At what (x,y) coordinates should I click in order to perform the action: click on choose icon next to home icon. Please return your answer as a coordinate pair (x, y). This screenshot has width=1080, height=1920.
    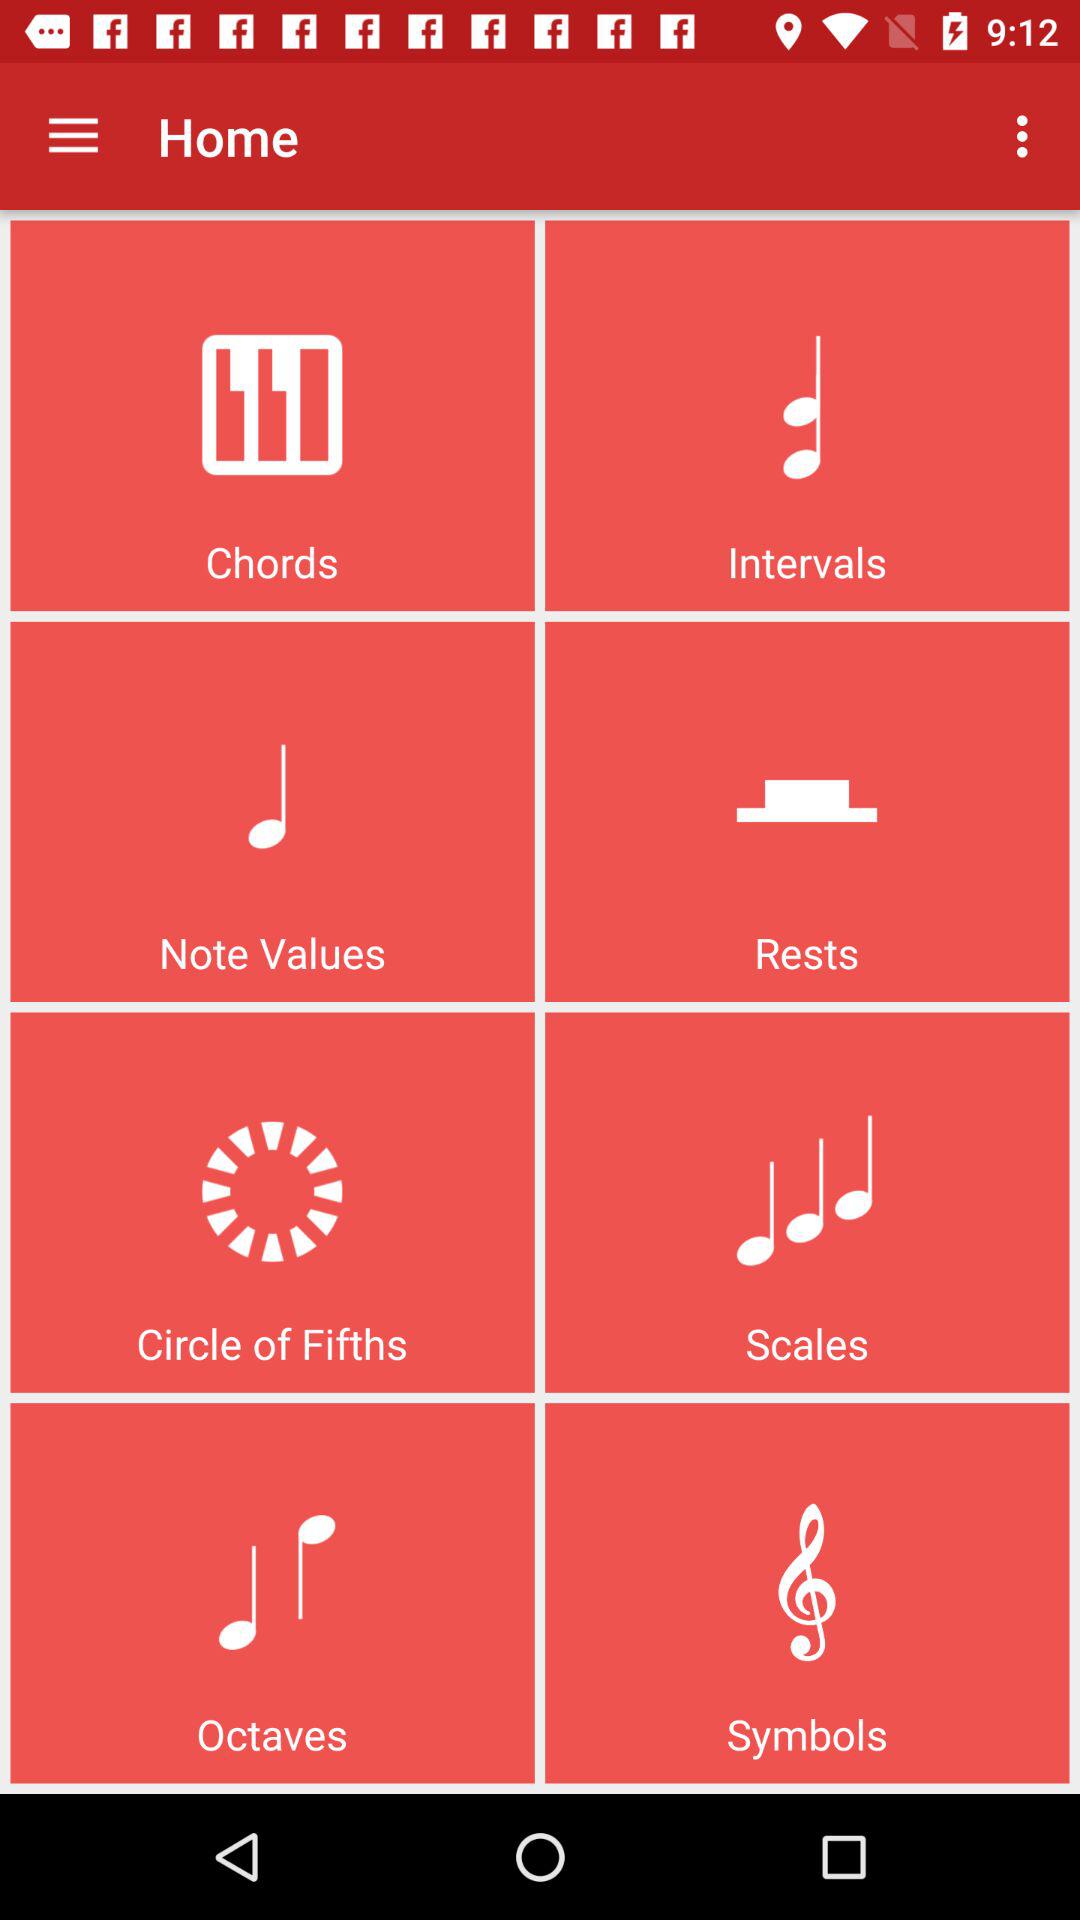
    Looking at the image, I should click on (73, 136).